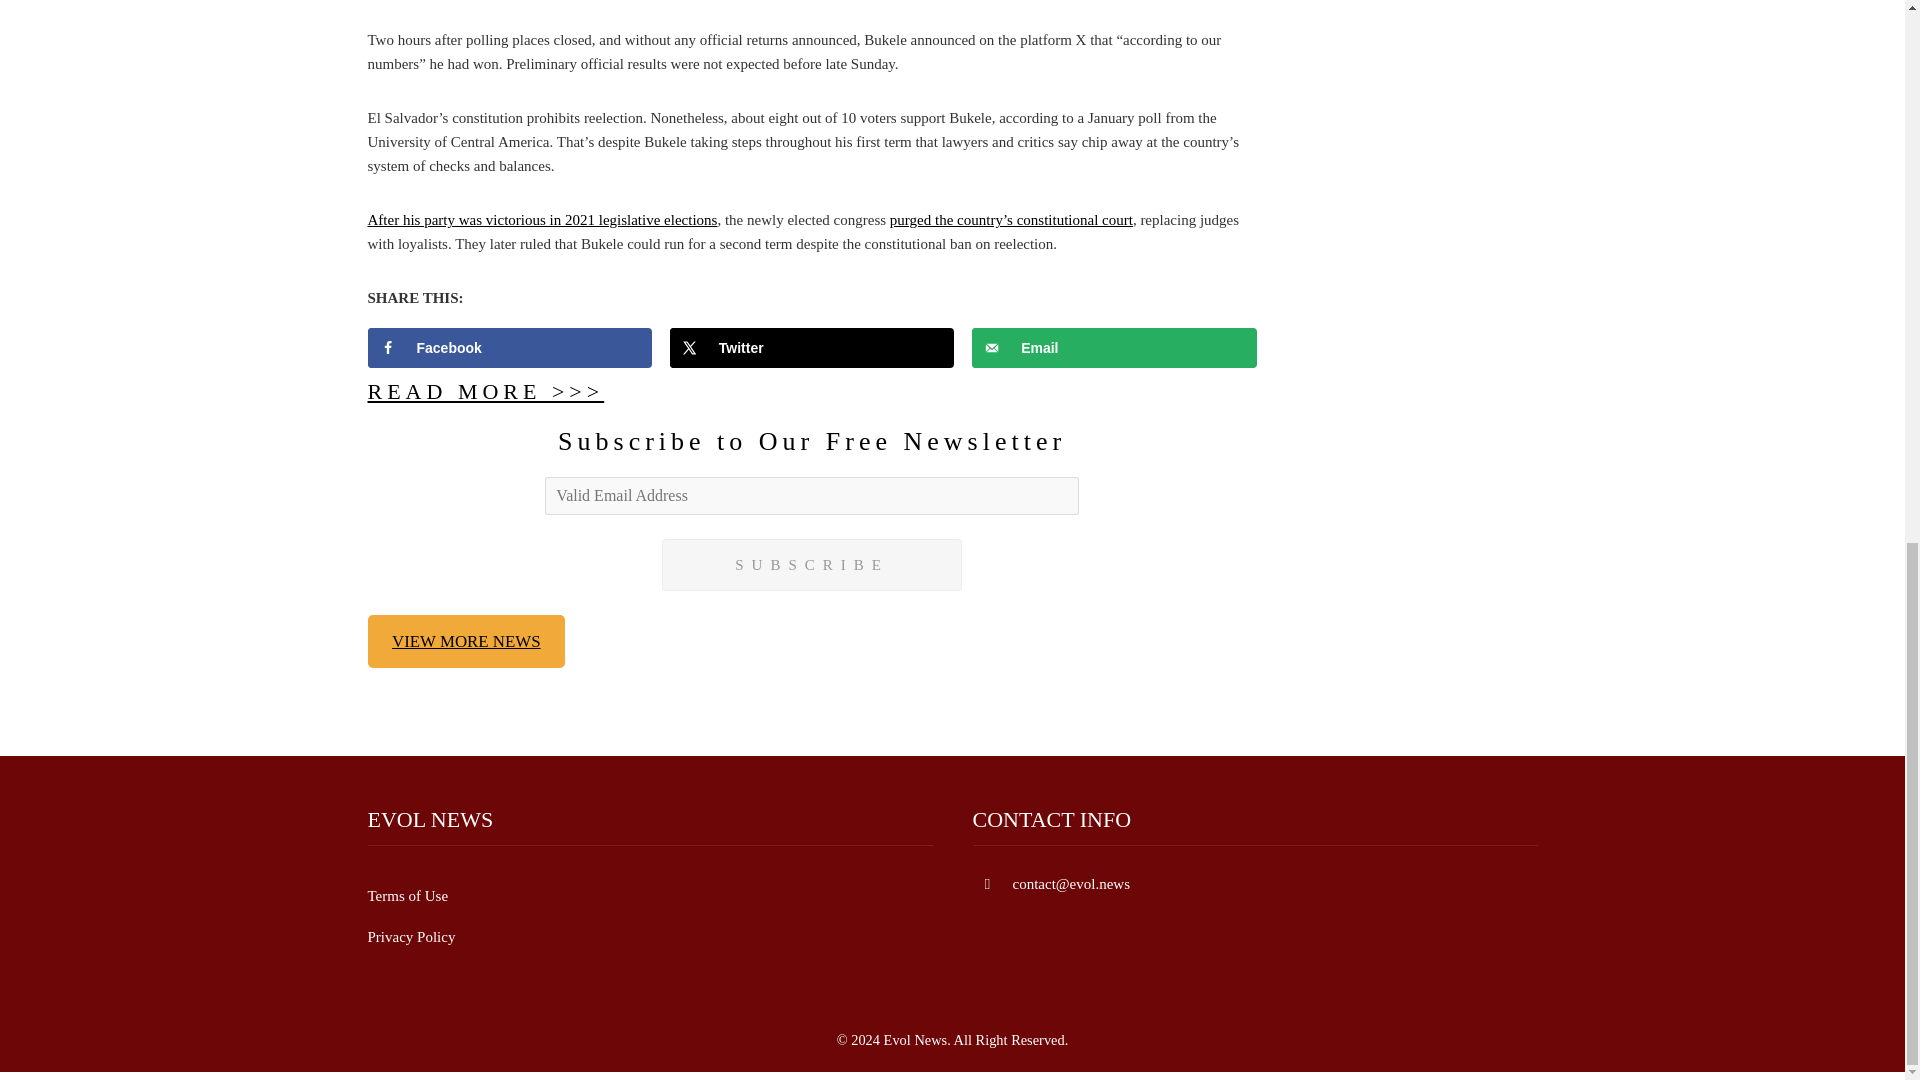  What do you see at coordinates (408, 895) in the screenshot?
I see `Terms of Use` at bounding box center [408, 895].